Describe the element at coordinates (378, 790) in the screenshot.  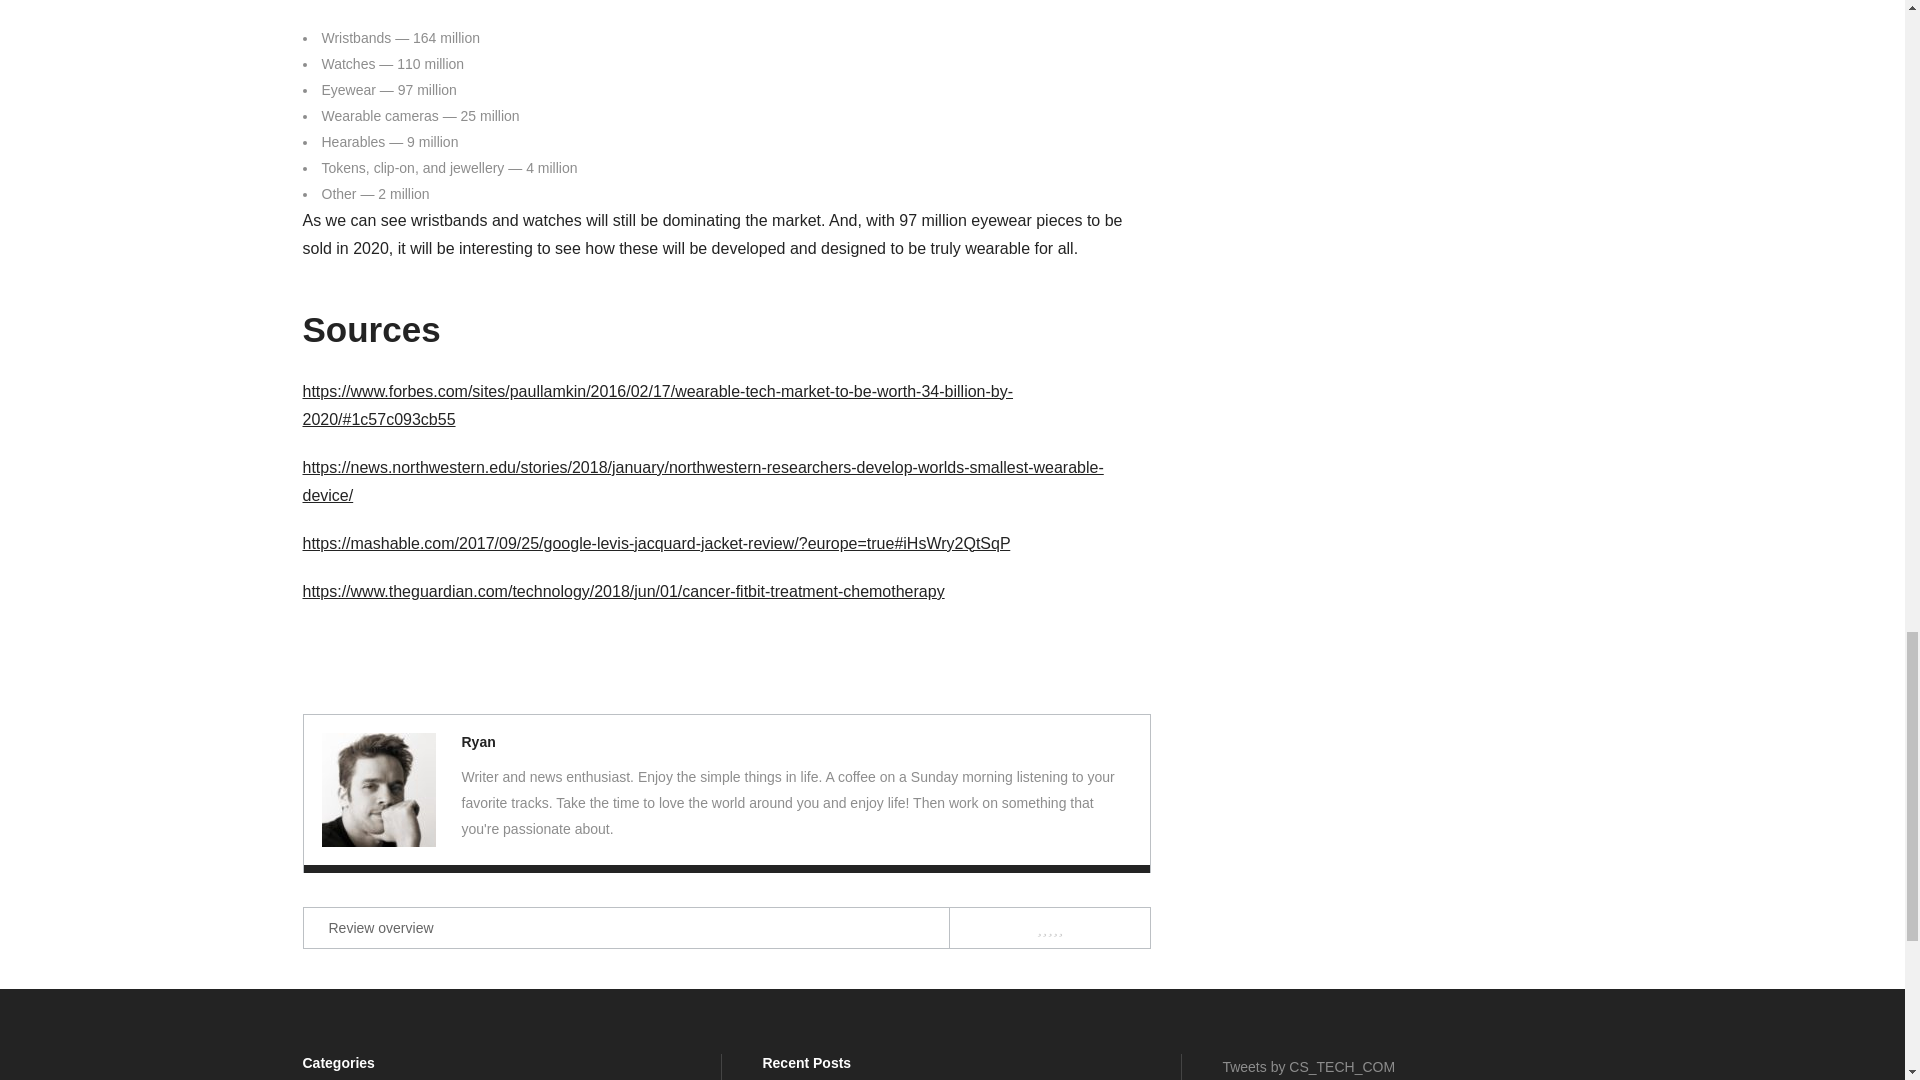
I see `The research and development of wearable tech` at that location.